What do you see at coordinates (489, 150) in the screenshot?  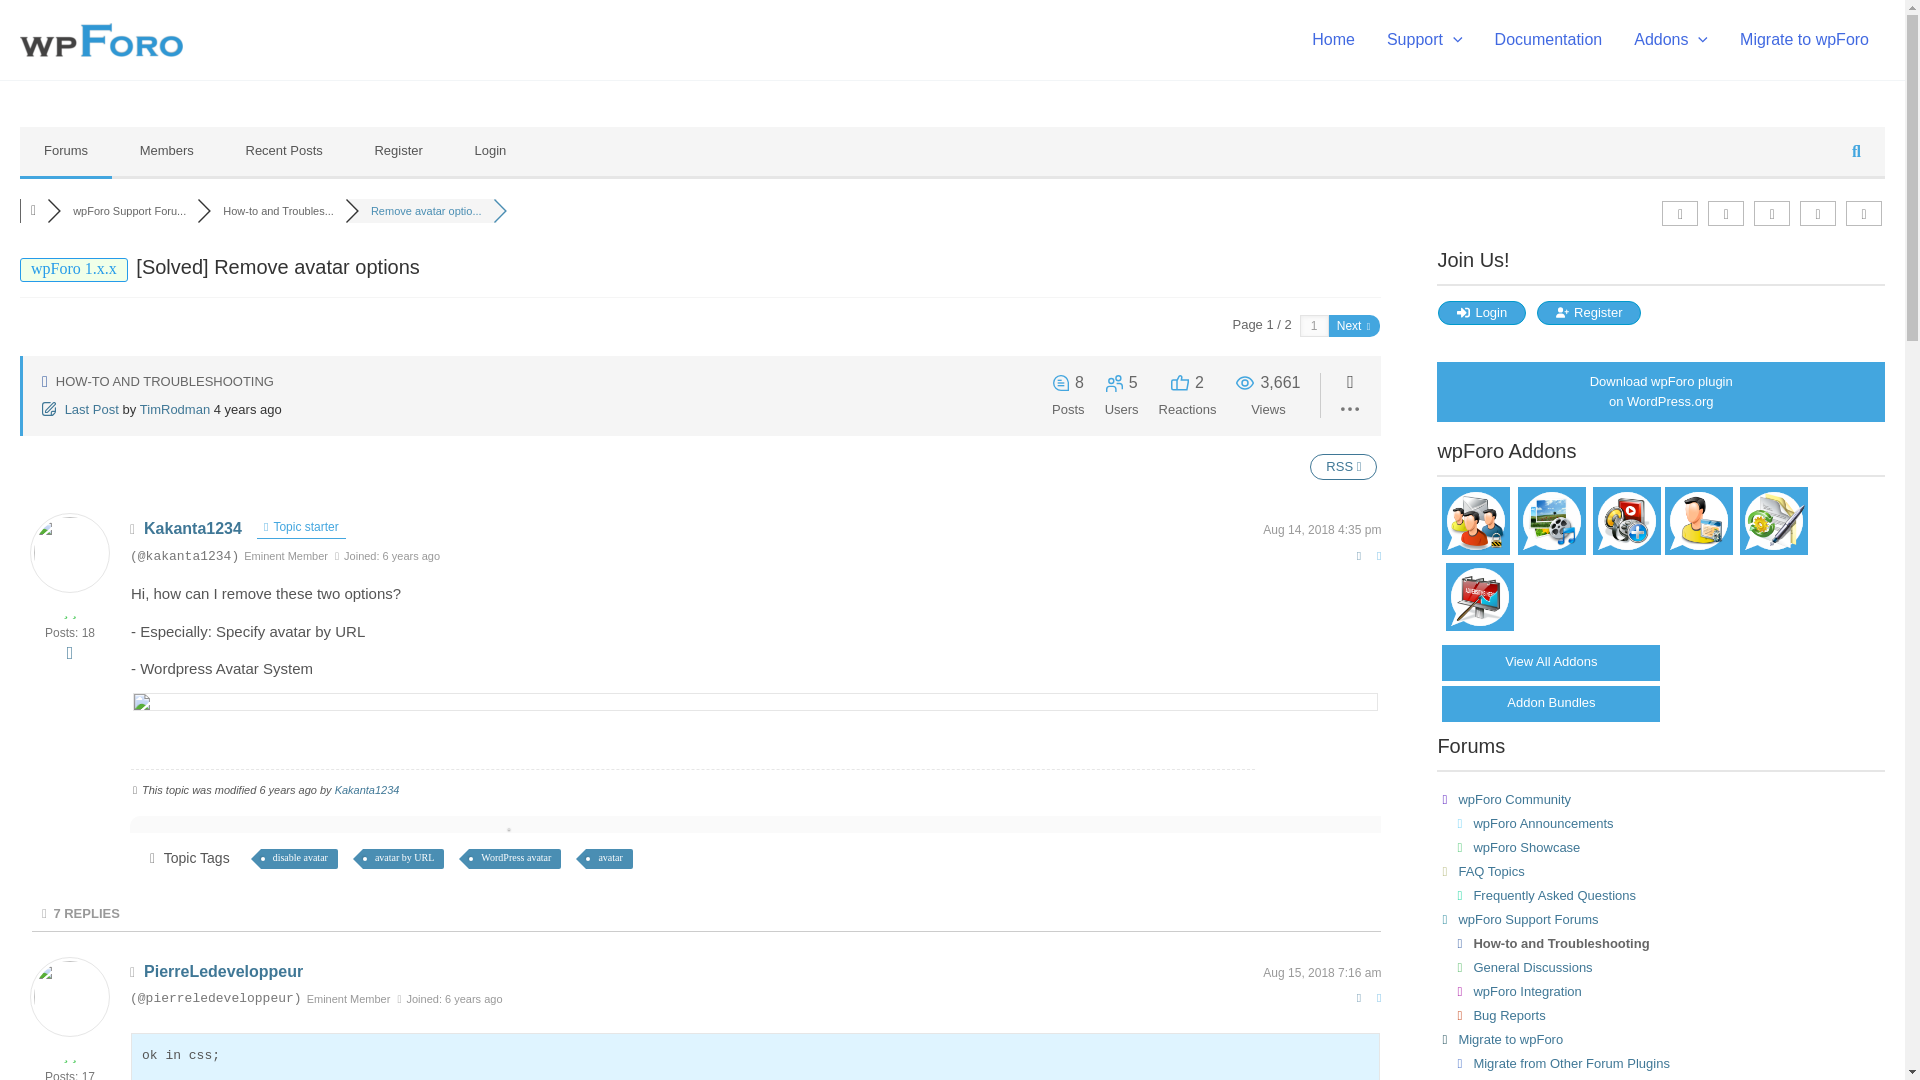 I see `Login` at bounding box center [489, 150].